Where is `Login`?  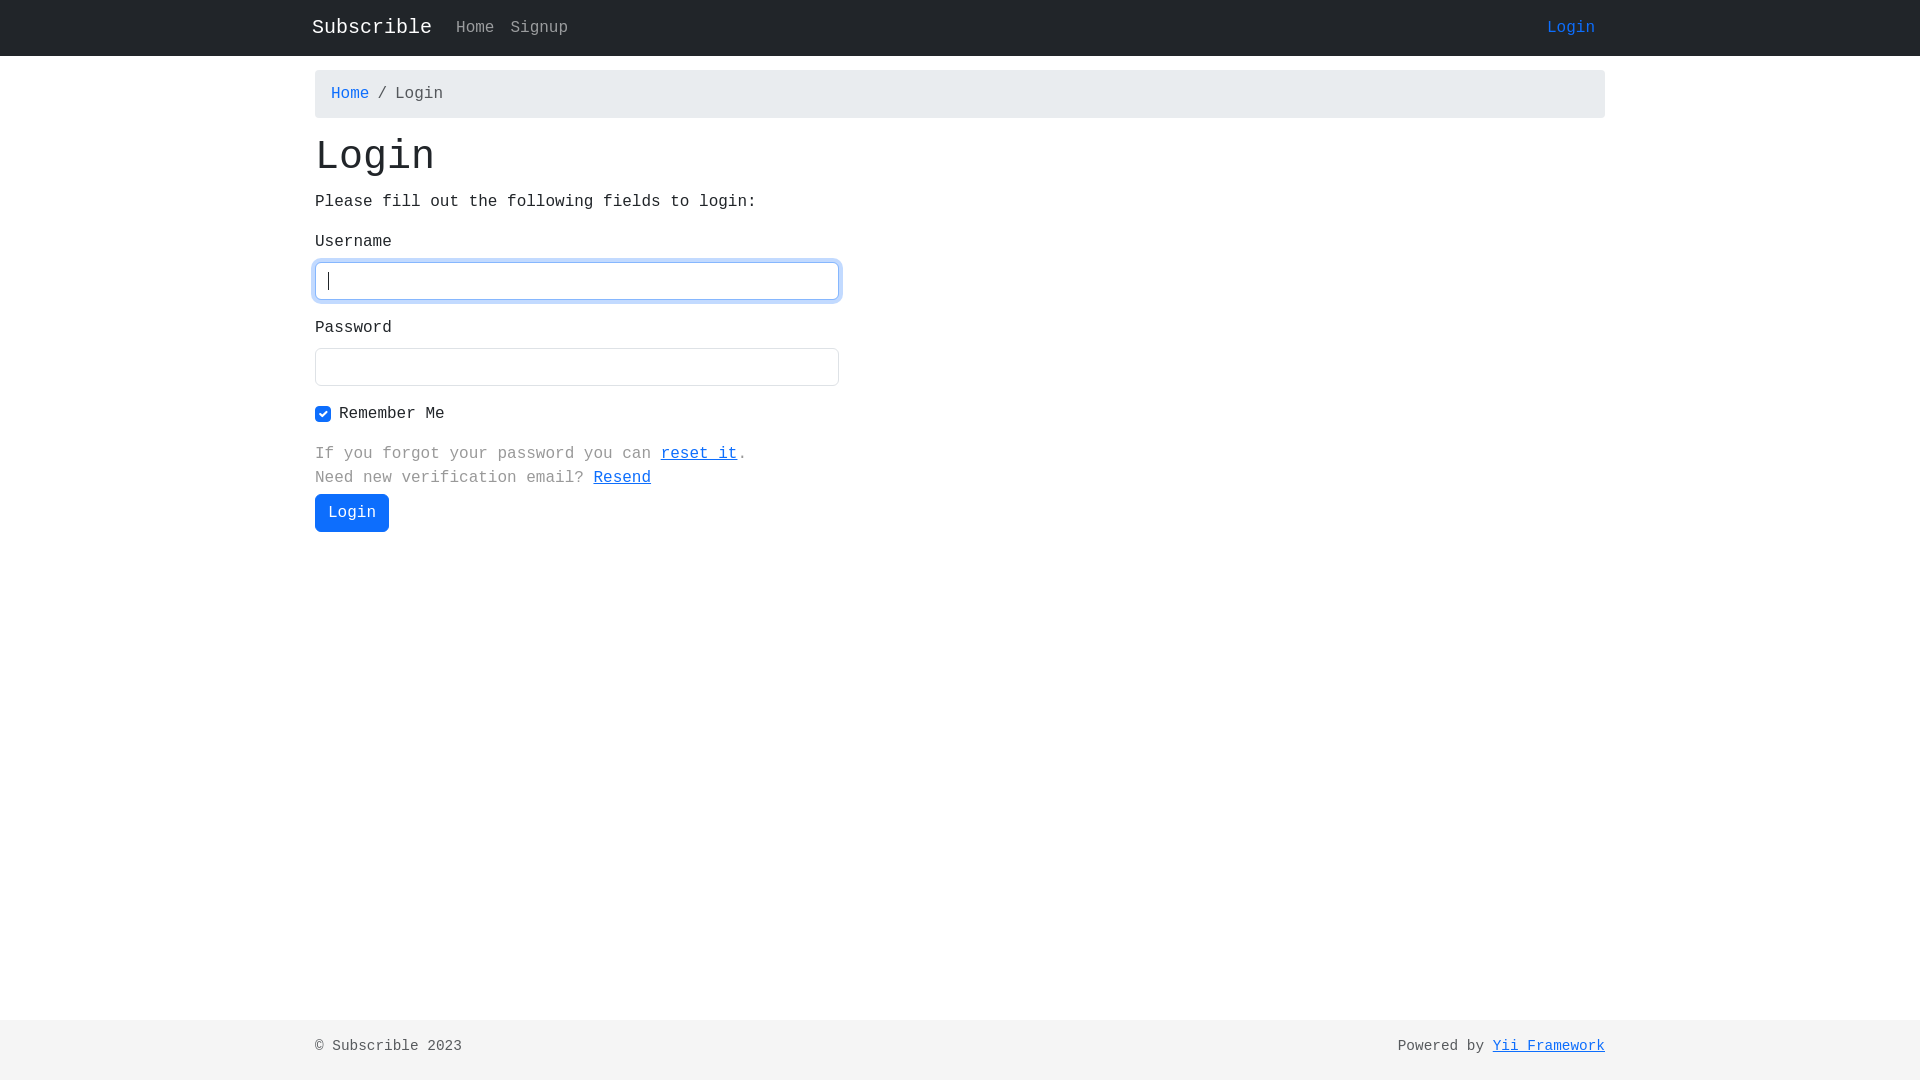
Login is located at coordinates (1571, 28).